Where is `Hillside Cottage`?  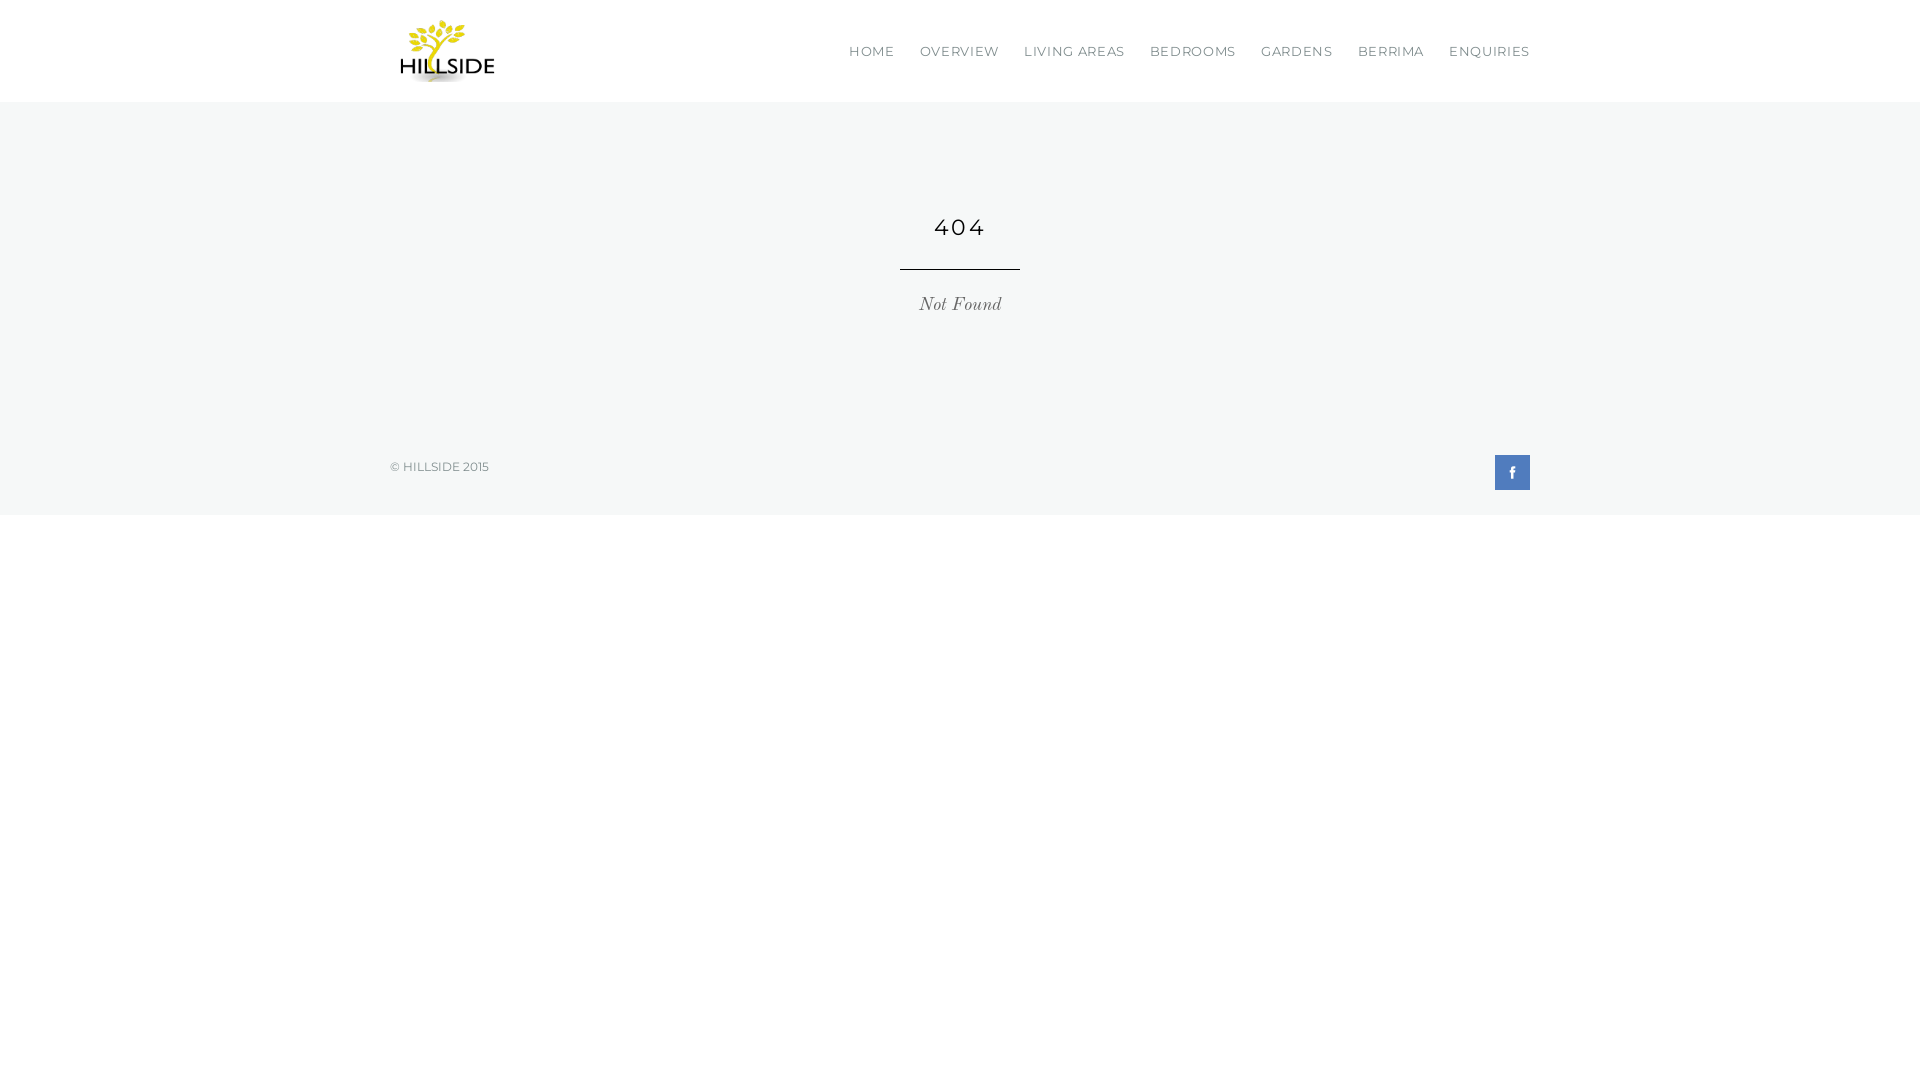 Hillside Cottage is located at coordinates (445, 51).